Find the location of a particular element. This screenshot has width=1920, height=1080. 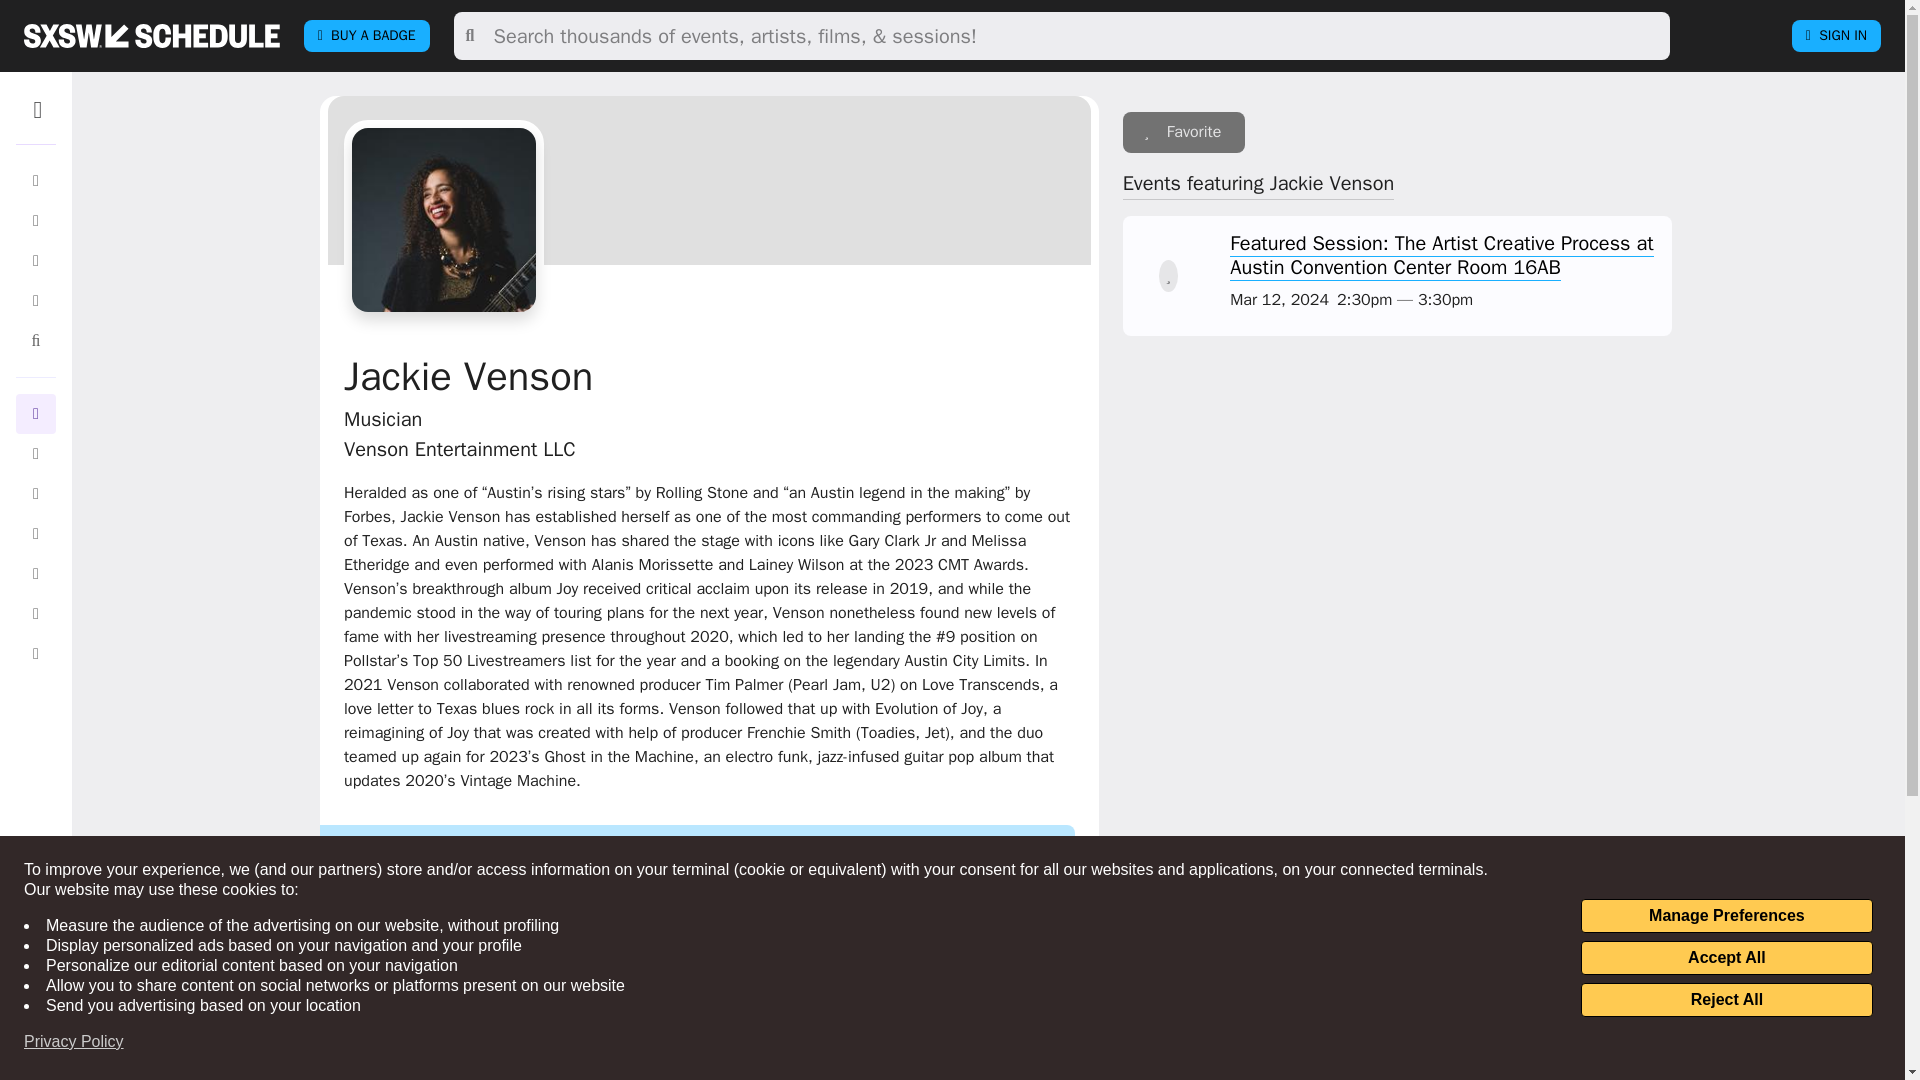

Reject All is located at coordinates (1726, 1000).